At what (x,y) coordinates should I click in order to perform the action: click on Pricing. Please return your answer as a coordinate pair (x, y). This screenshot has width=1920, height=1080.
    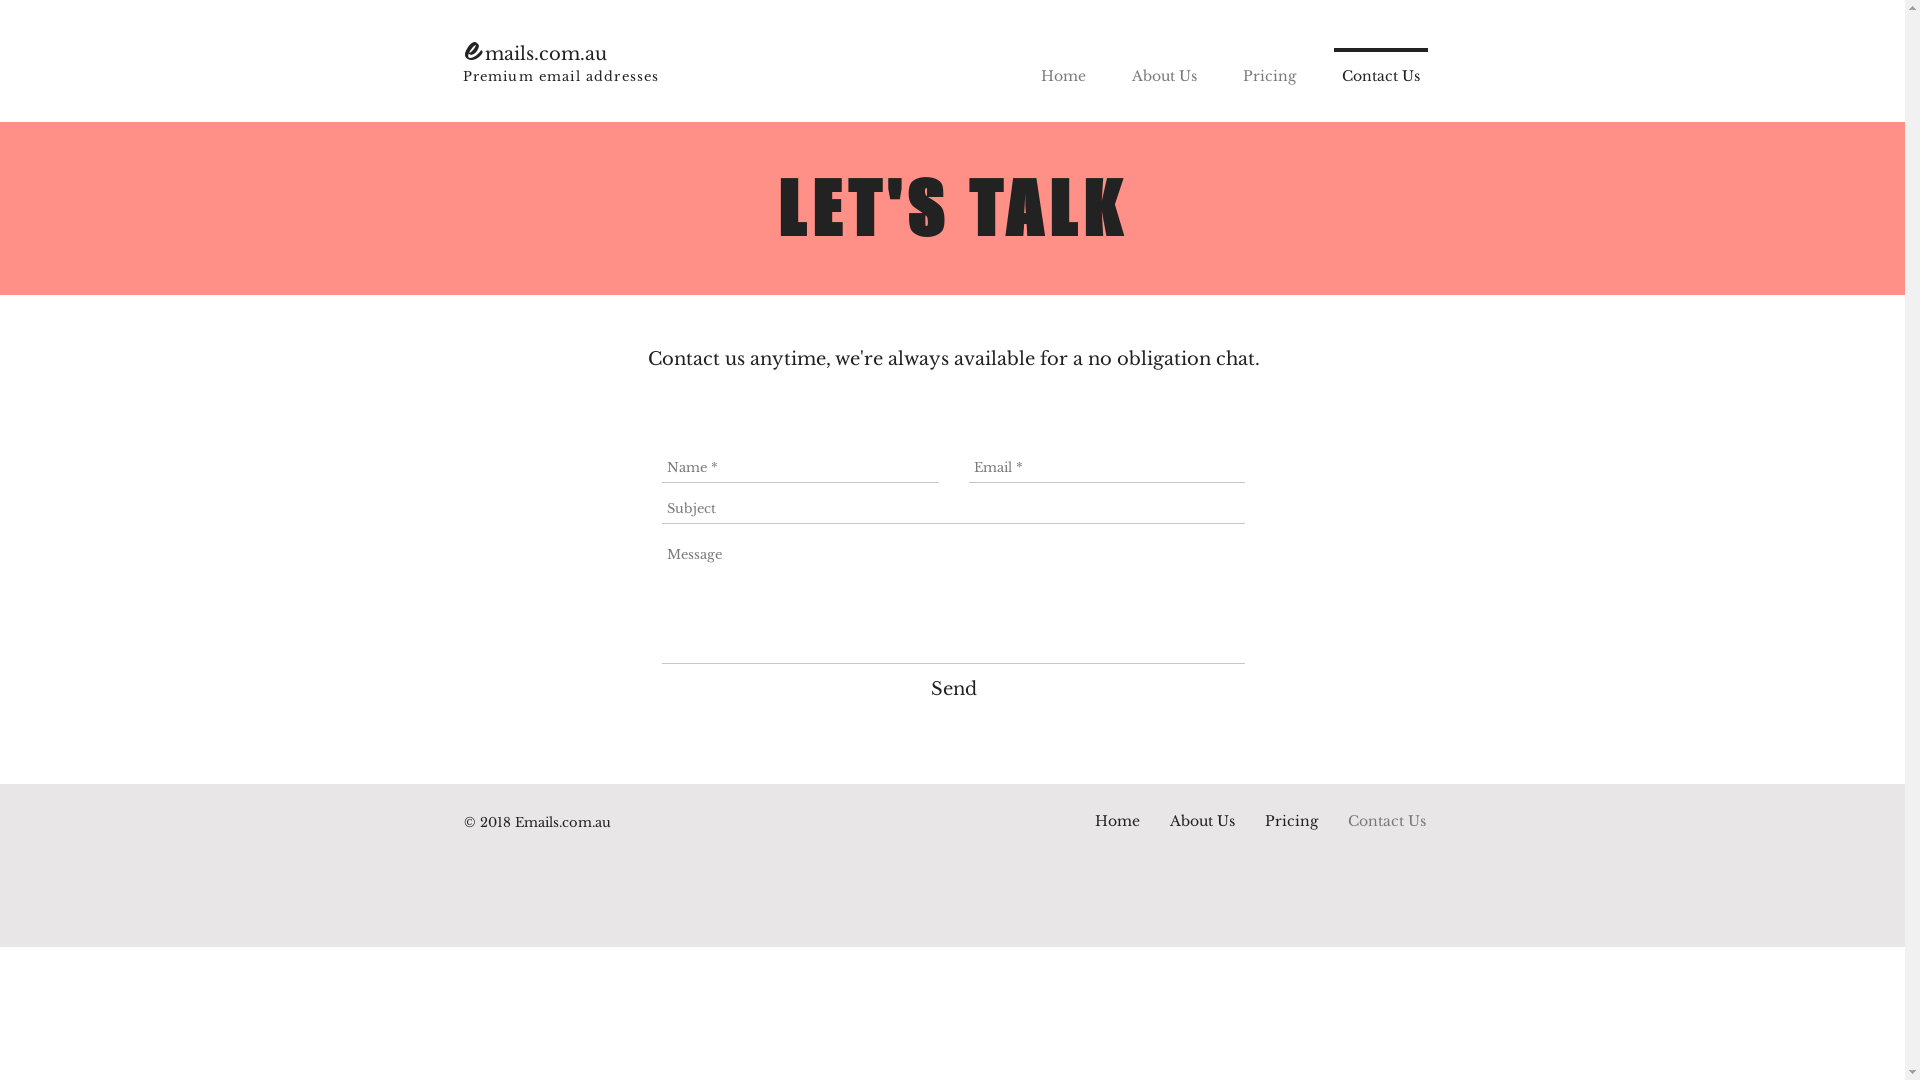
    Looking at the image, I should click on (1270, 67).